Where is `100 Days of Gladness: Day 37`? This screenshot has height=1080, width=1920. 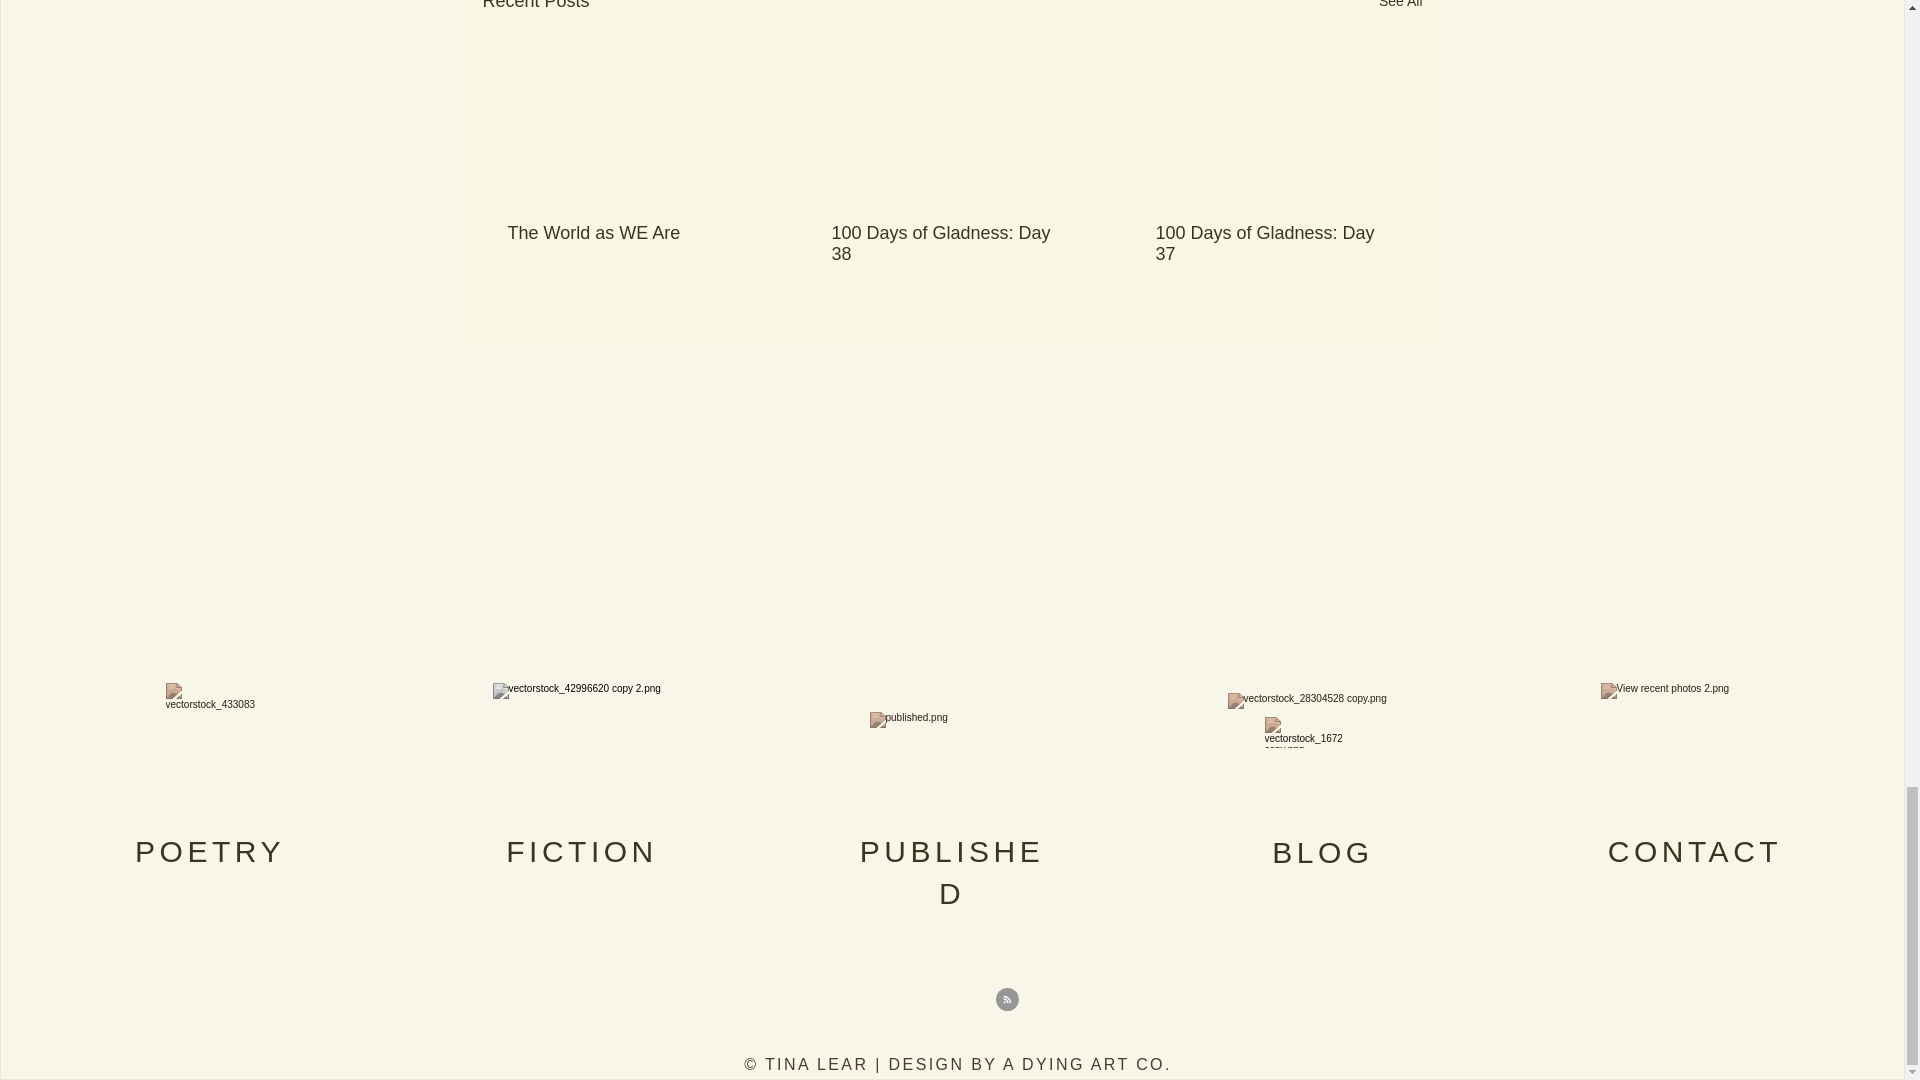
100 Days of Gladness: Day 37 is located at coordinates (1275, 243).